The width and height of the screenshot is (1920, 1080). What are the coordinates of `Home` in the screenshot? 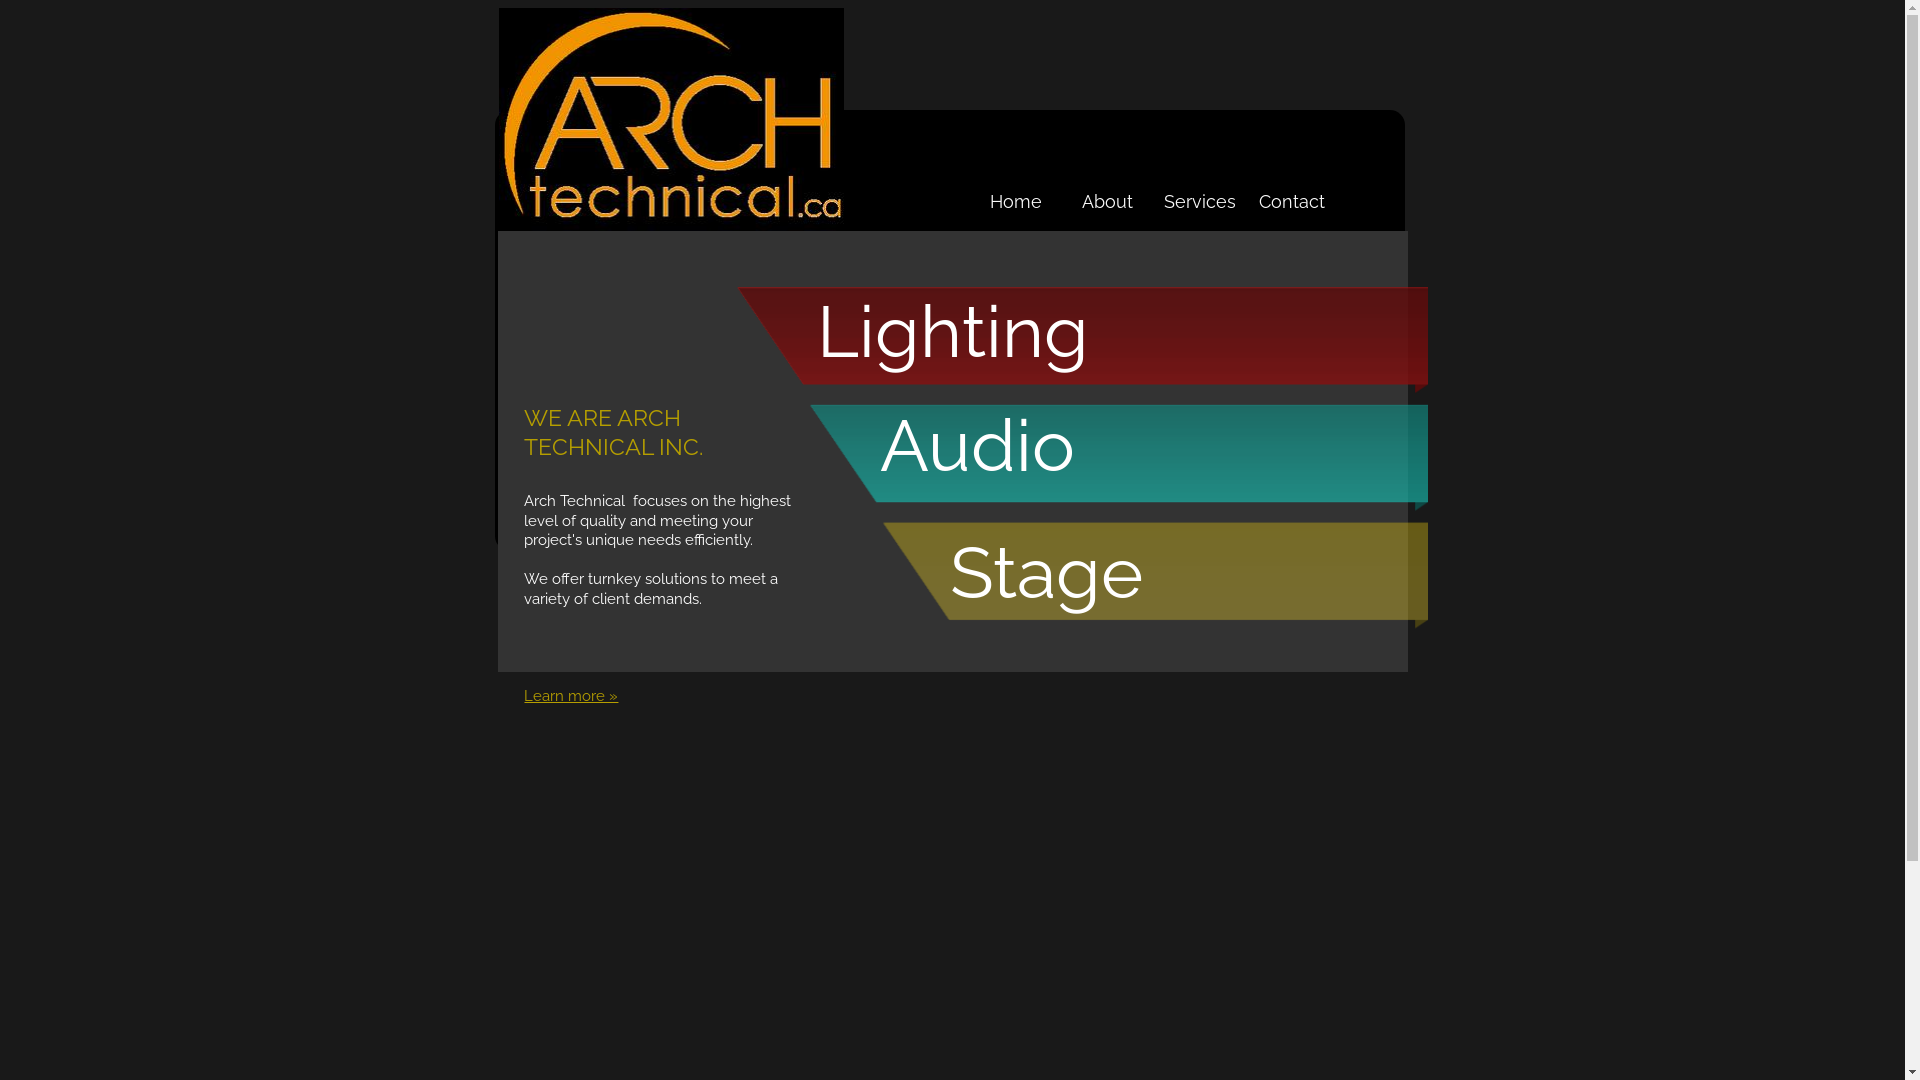 It's located at (1016, 202).